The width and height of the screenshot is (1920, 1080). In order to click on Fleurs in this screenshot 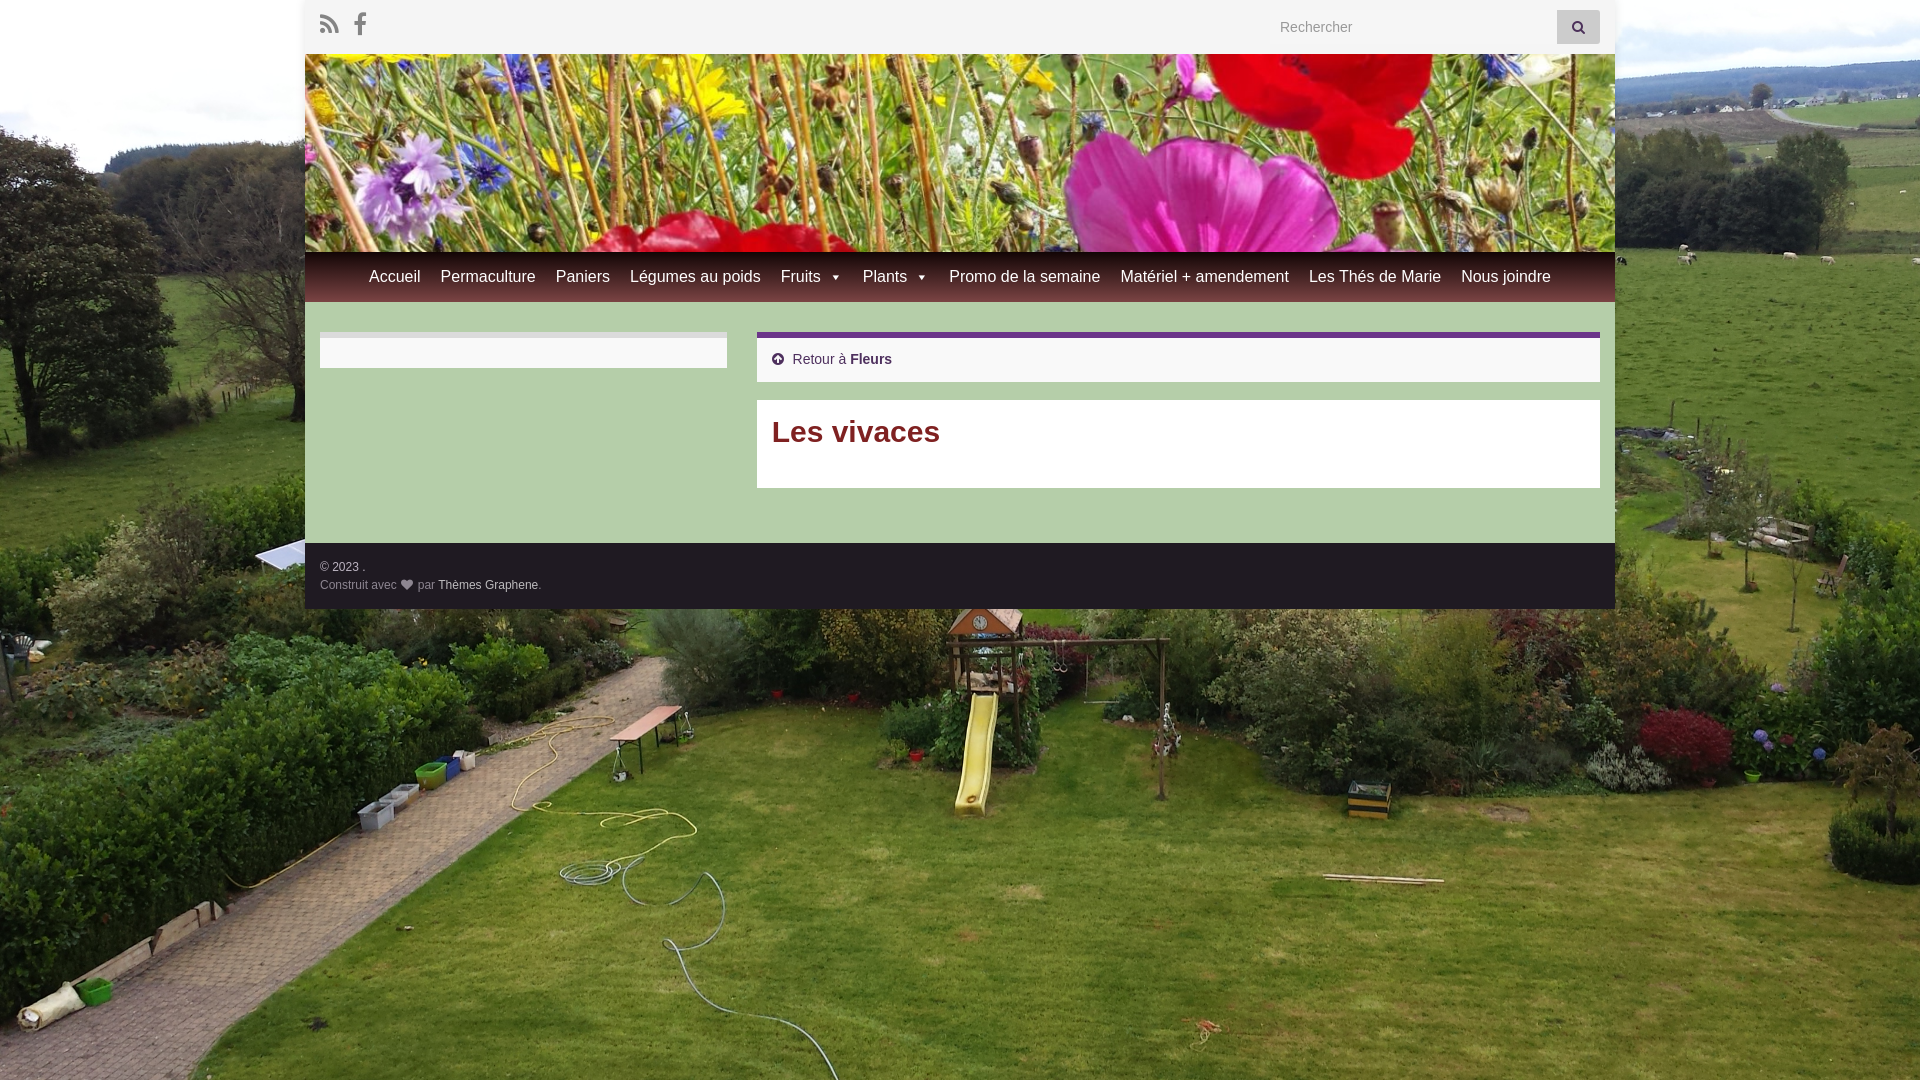, I will do `click(871, 359)`.